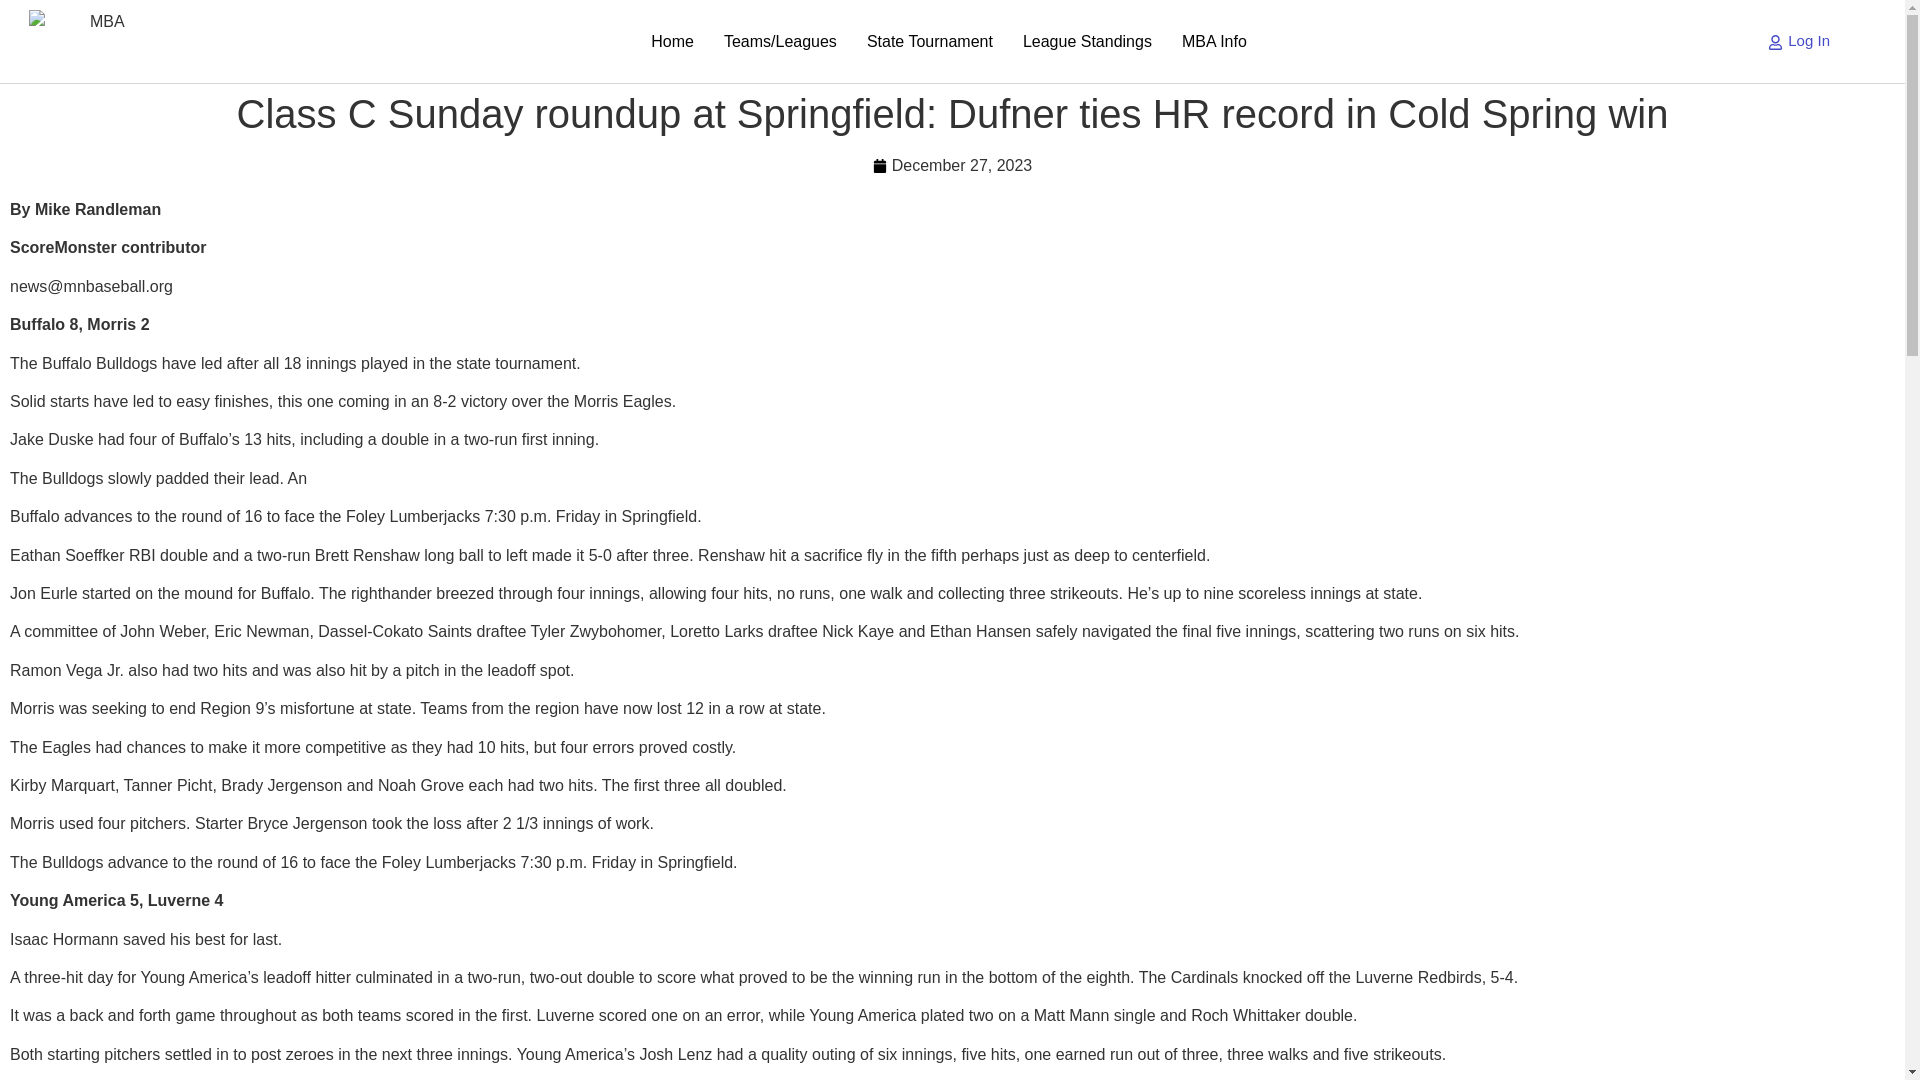 The image size is (1920, 1080). What do you see at coordinates (672, 41) in the screenshot?
I see `Home` at bounding box center [672, 41].